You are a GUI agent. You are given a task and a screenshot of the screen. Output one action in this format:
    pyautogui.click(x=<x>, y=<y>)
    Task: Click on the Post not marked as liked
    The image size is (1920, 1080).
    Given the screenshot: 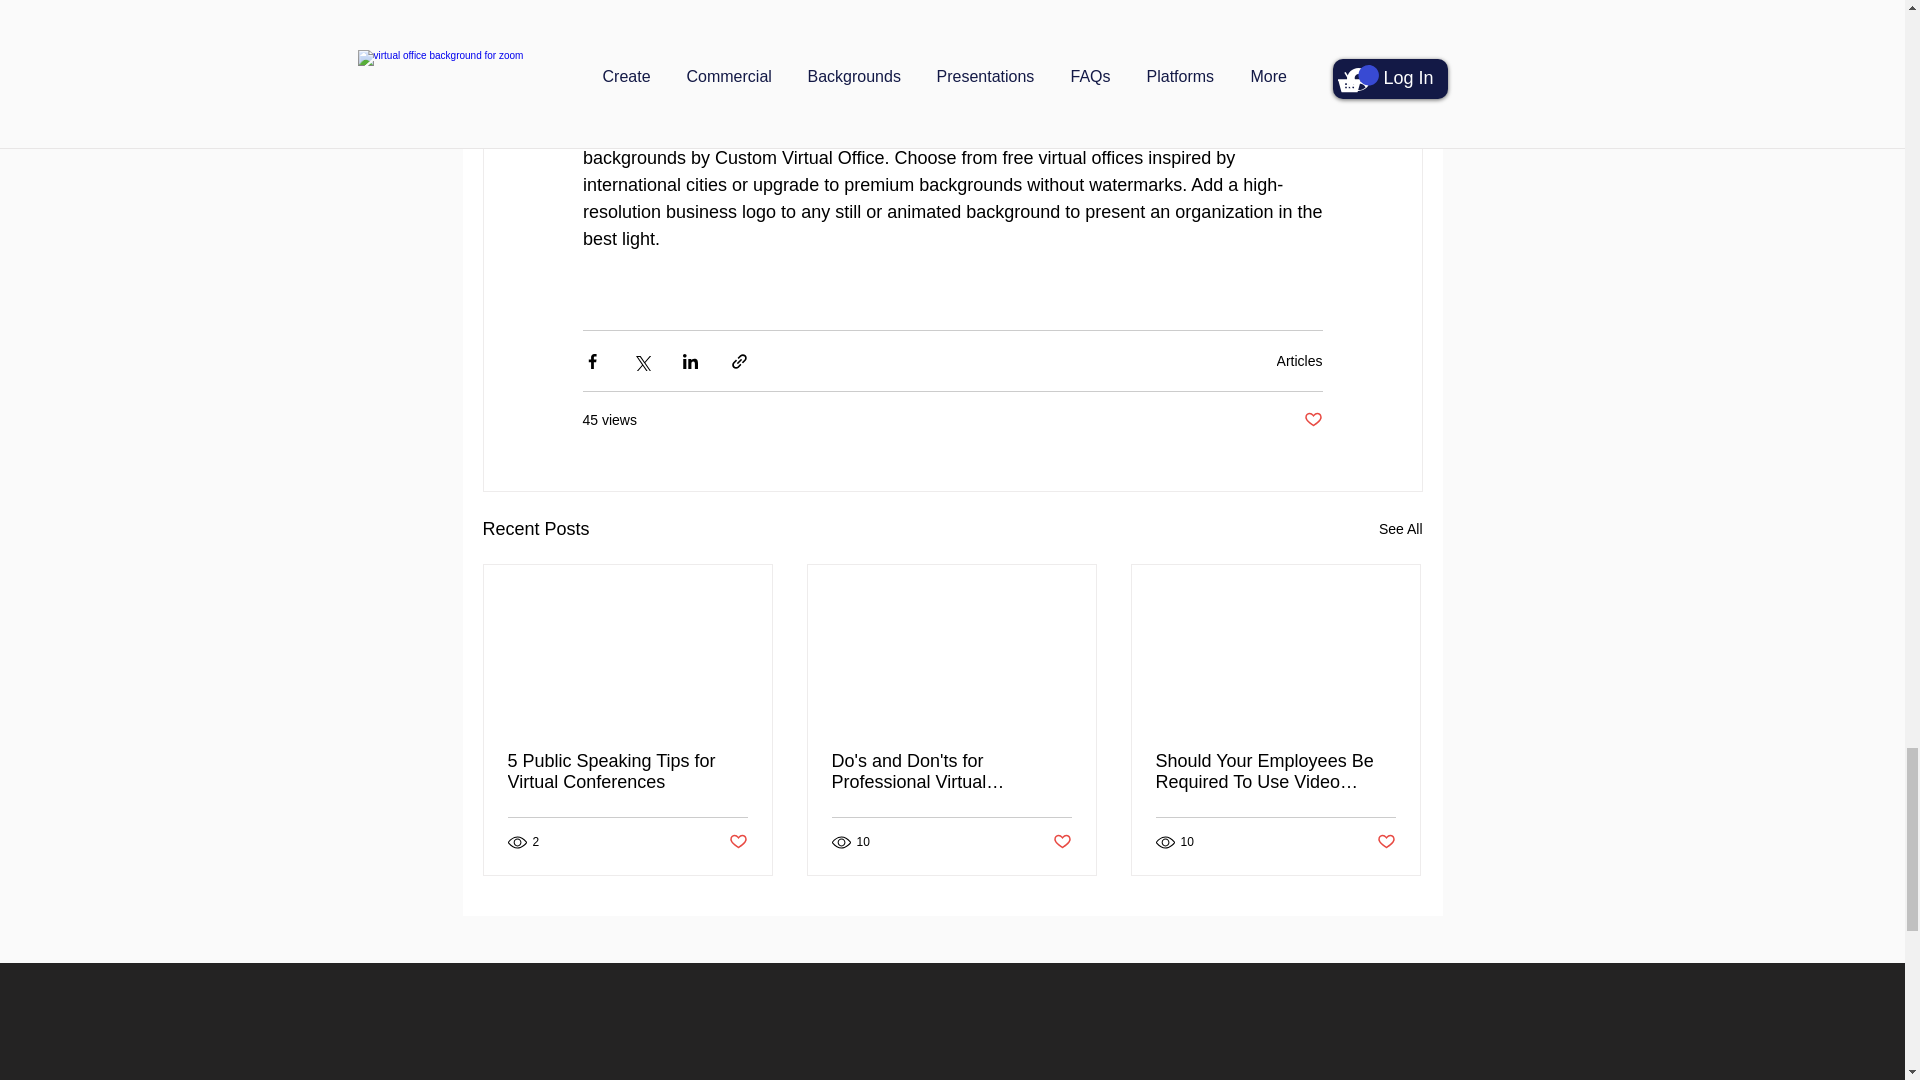 What is the action you would take?
    pyautogui.click(x=736, y=842)
    